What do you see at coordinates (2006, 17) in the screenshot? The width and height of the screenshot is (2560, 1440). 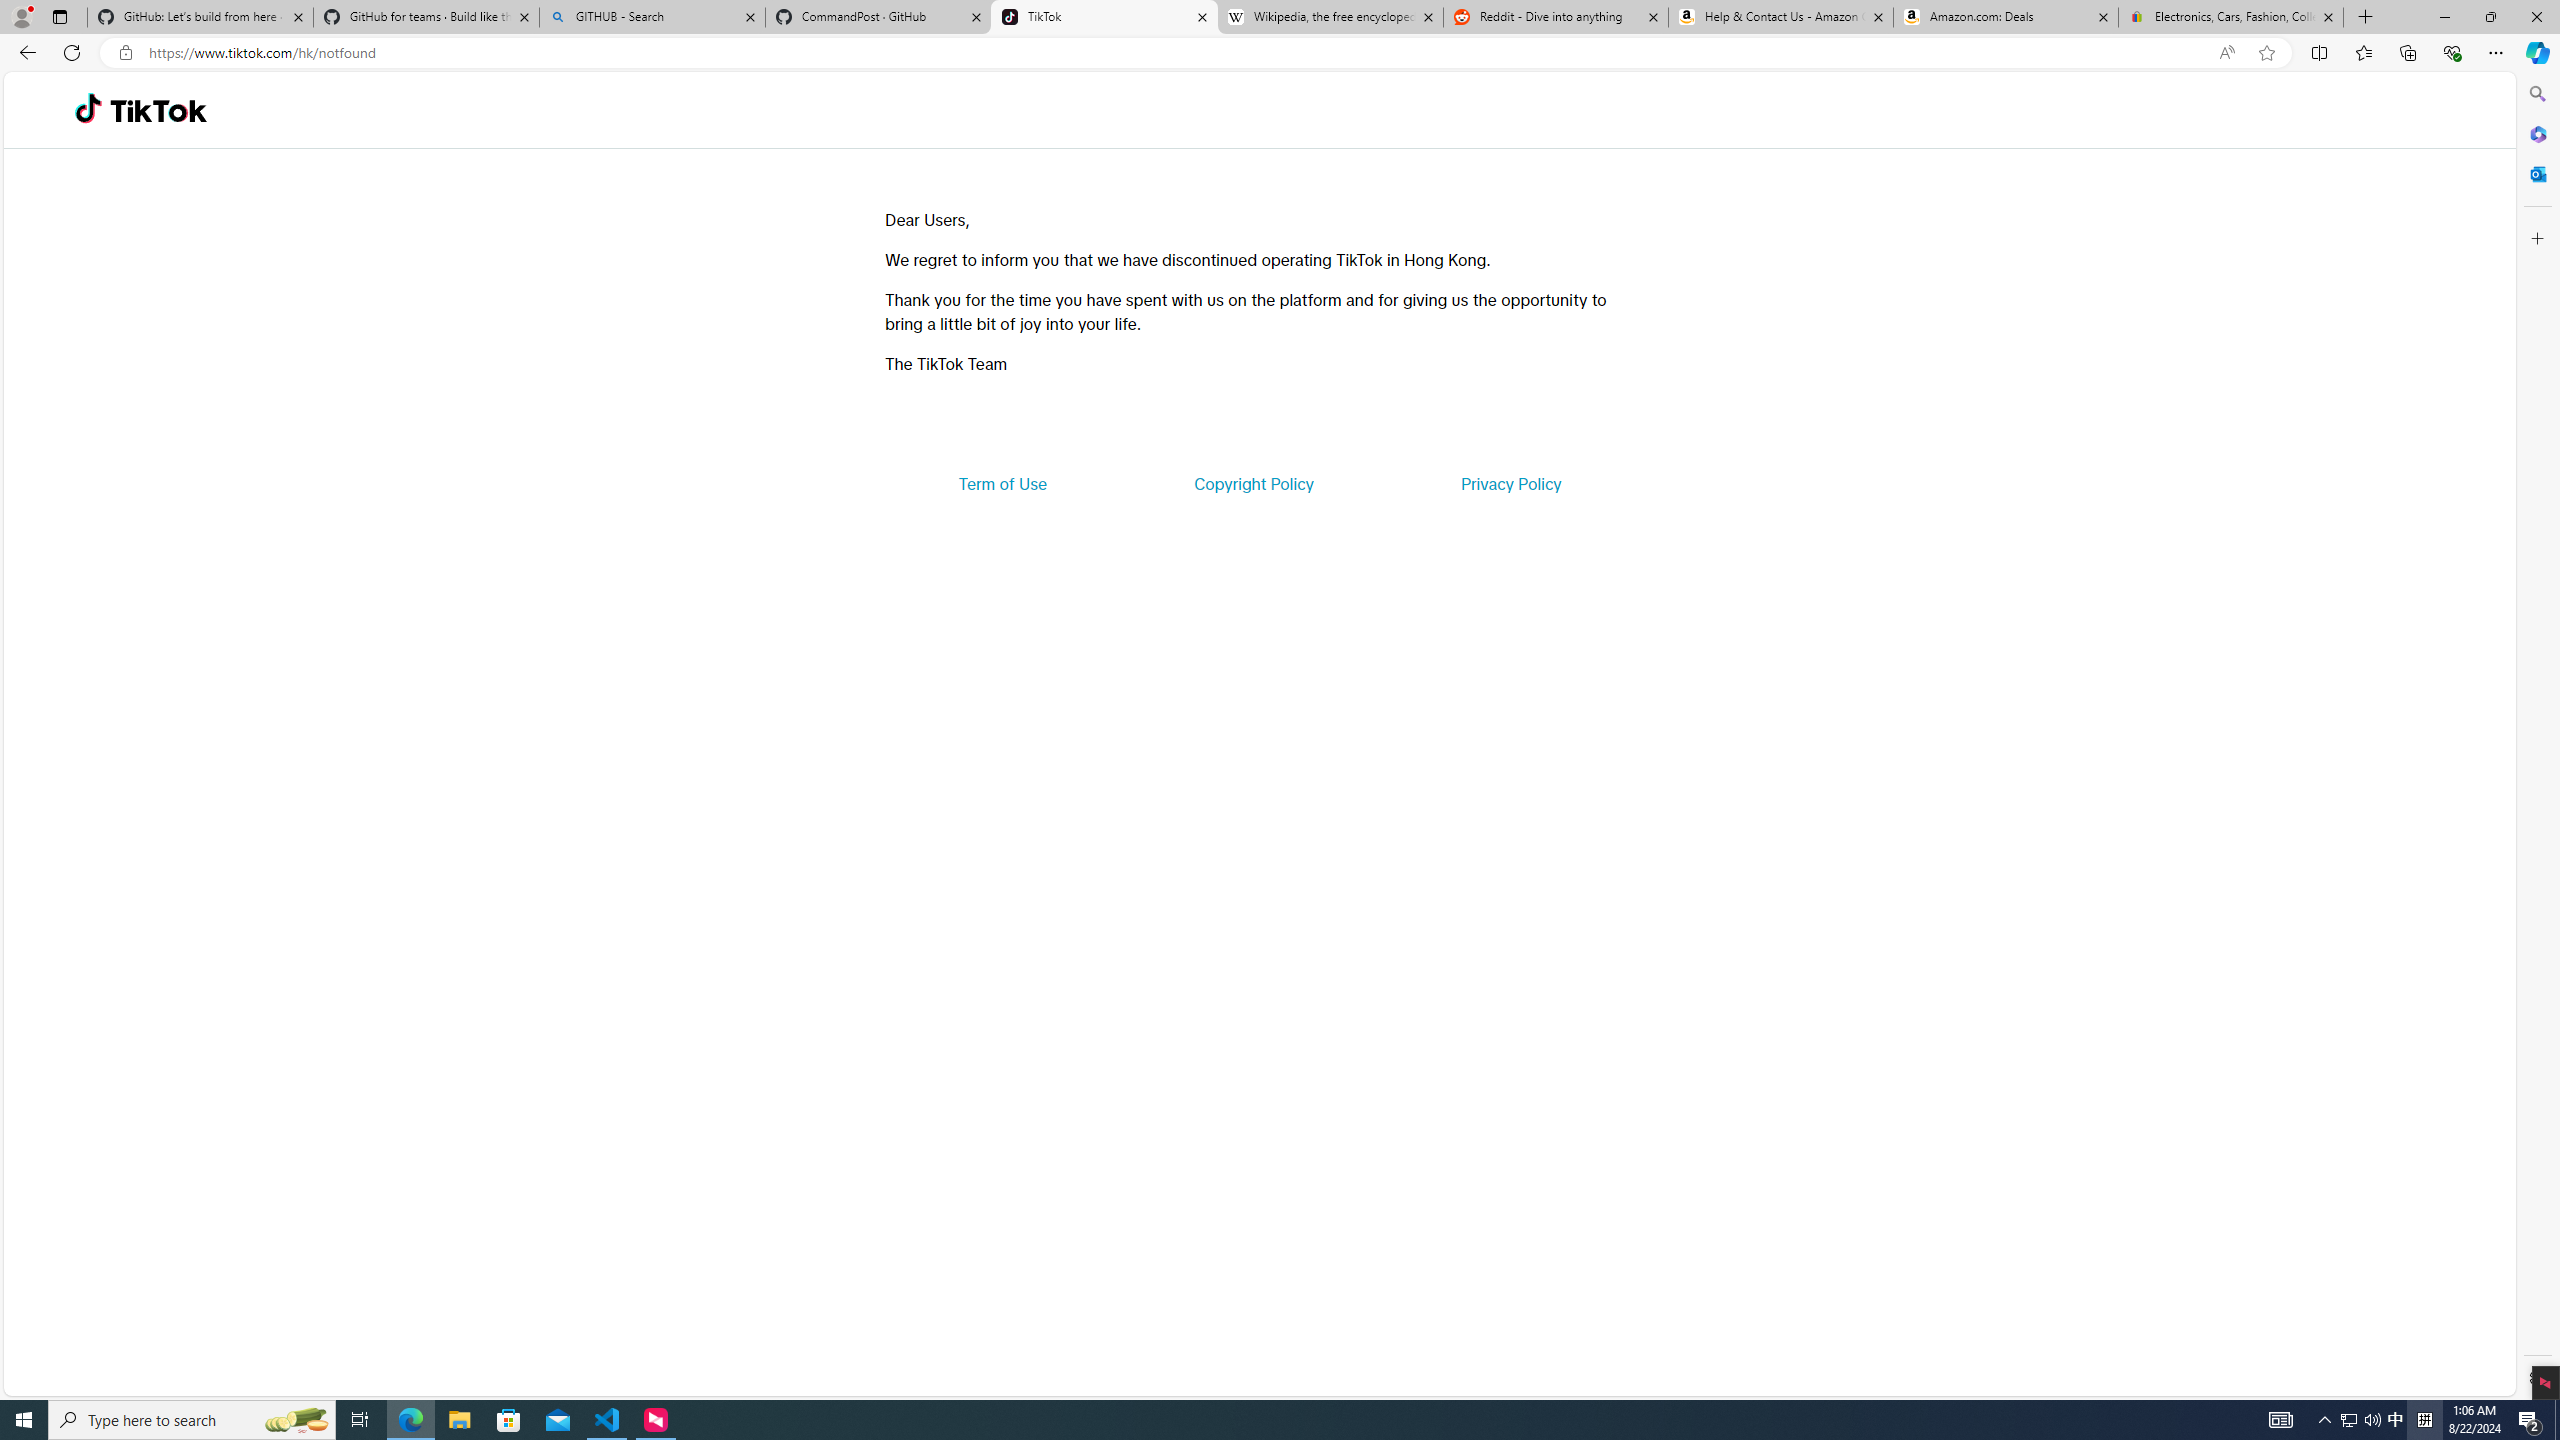 I see `Amazon.com: Deals` at bounding box center [2006, 17].